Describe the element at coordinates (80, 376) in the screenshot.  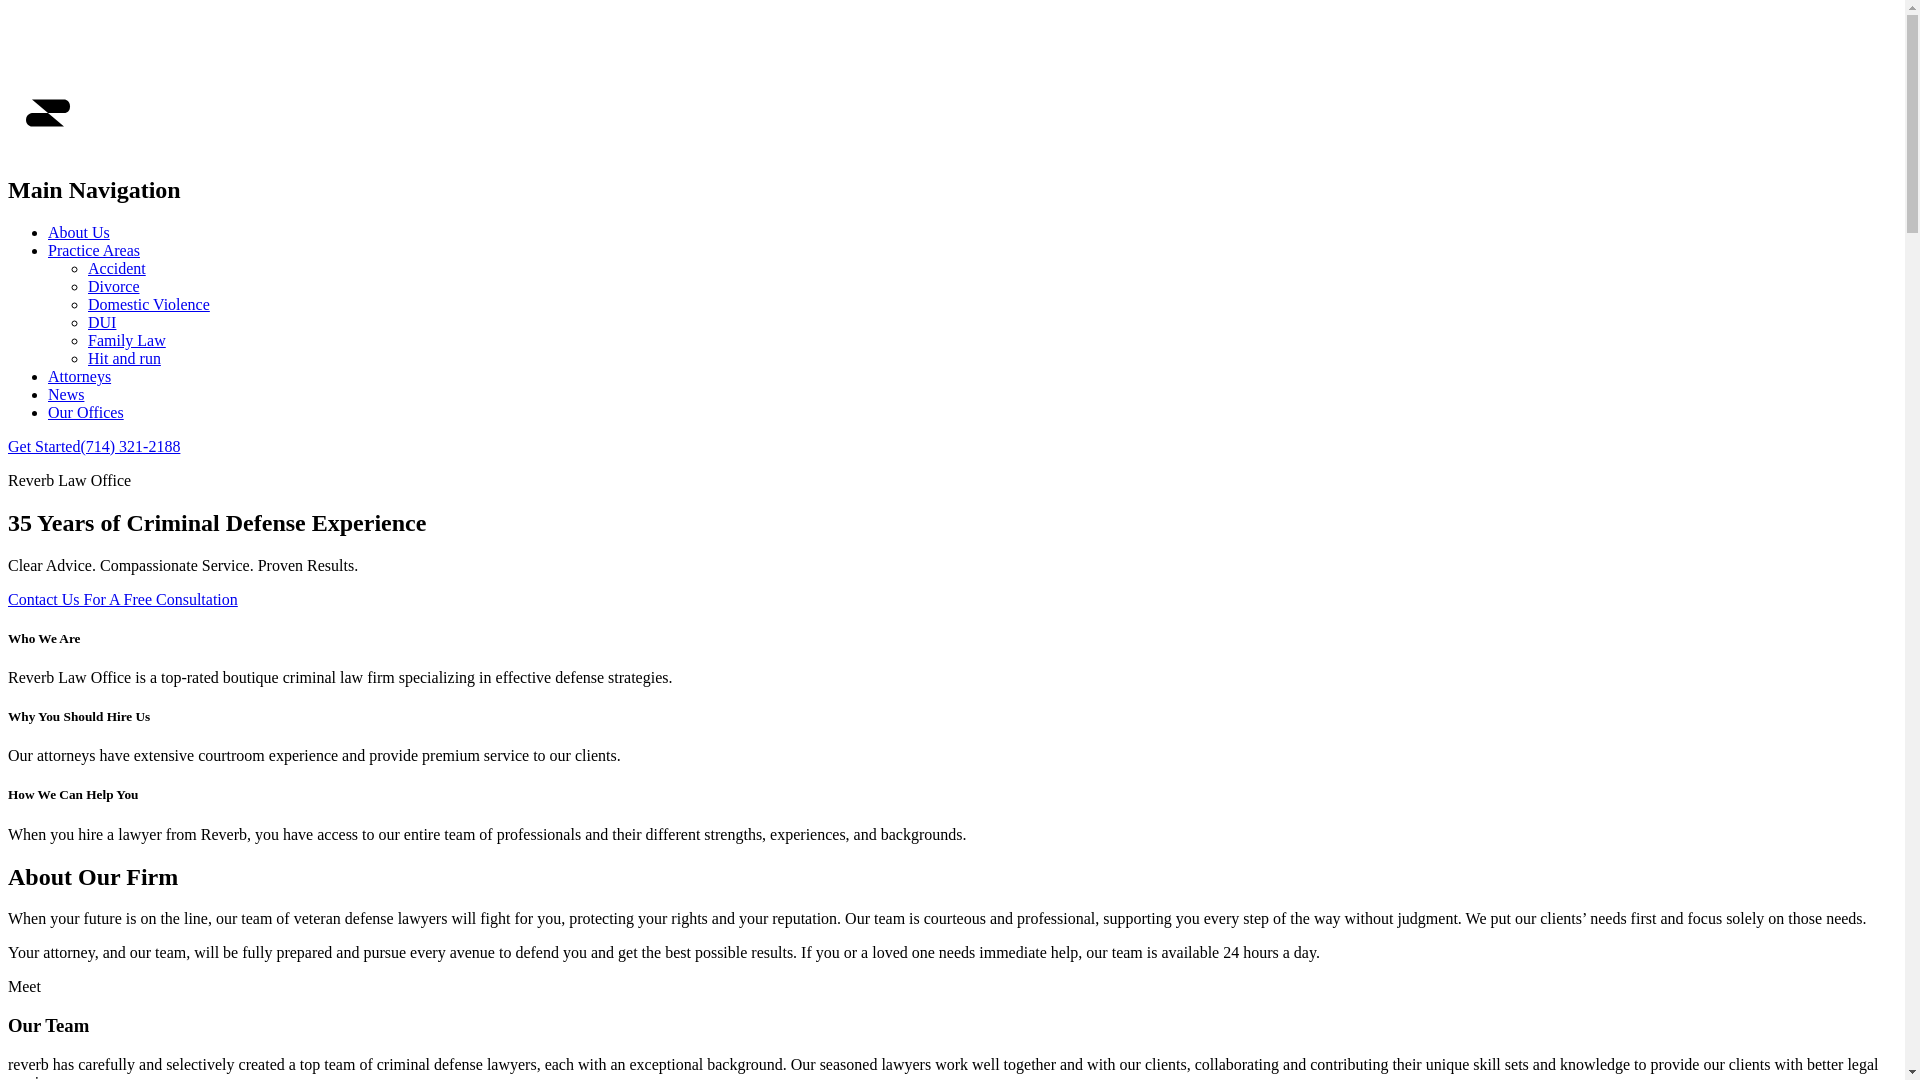
I see `Attorneys` at that location.